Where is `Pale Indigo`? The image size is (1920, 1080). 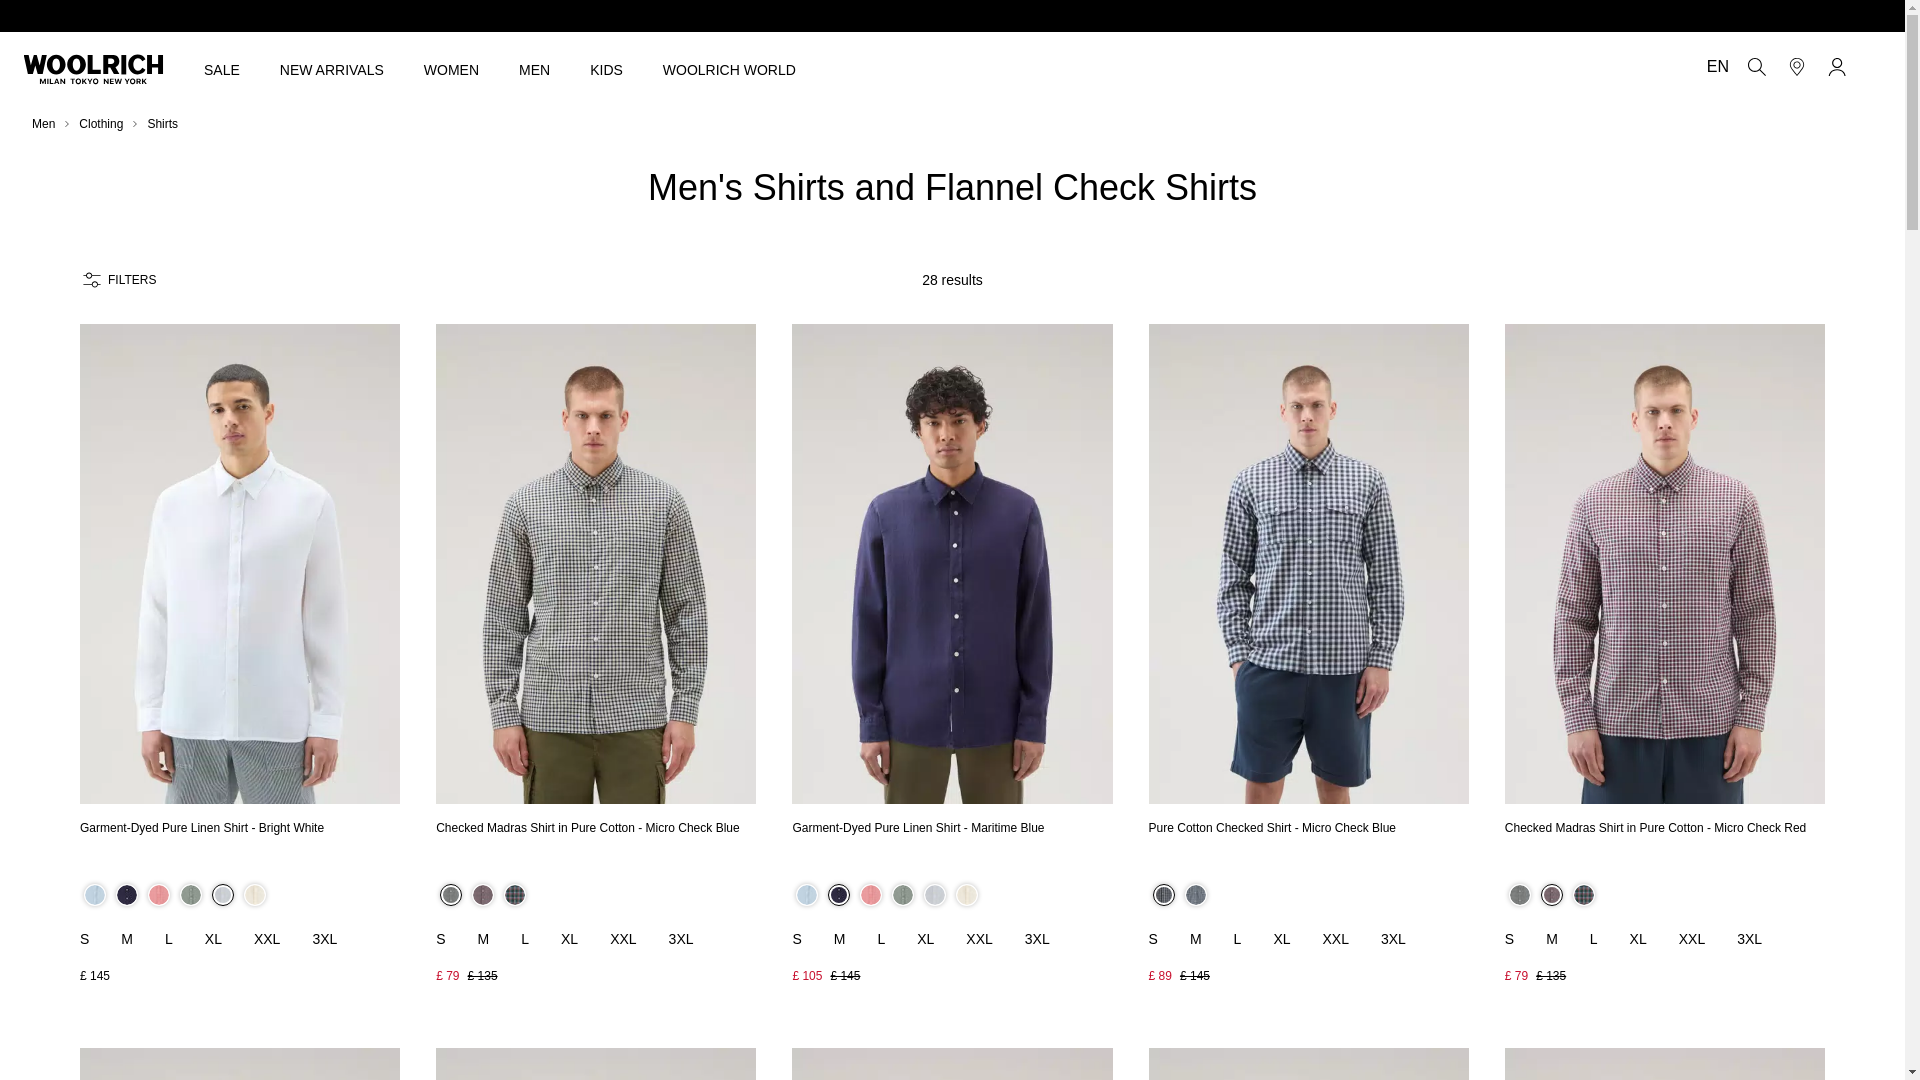 Pale Indigo is located at coordinates (94, 895).